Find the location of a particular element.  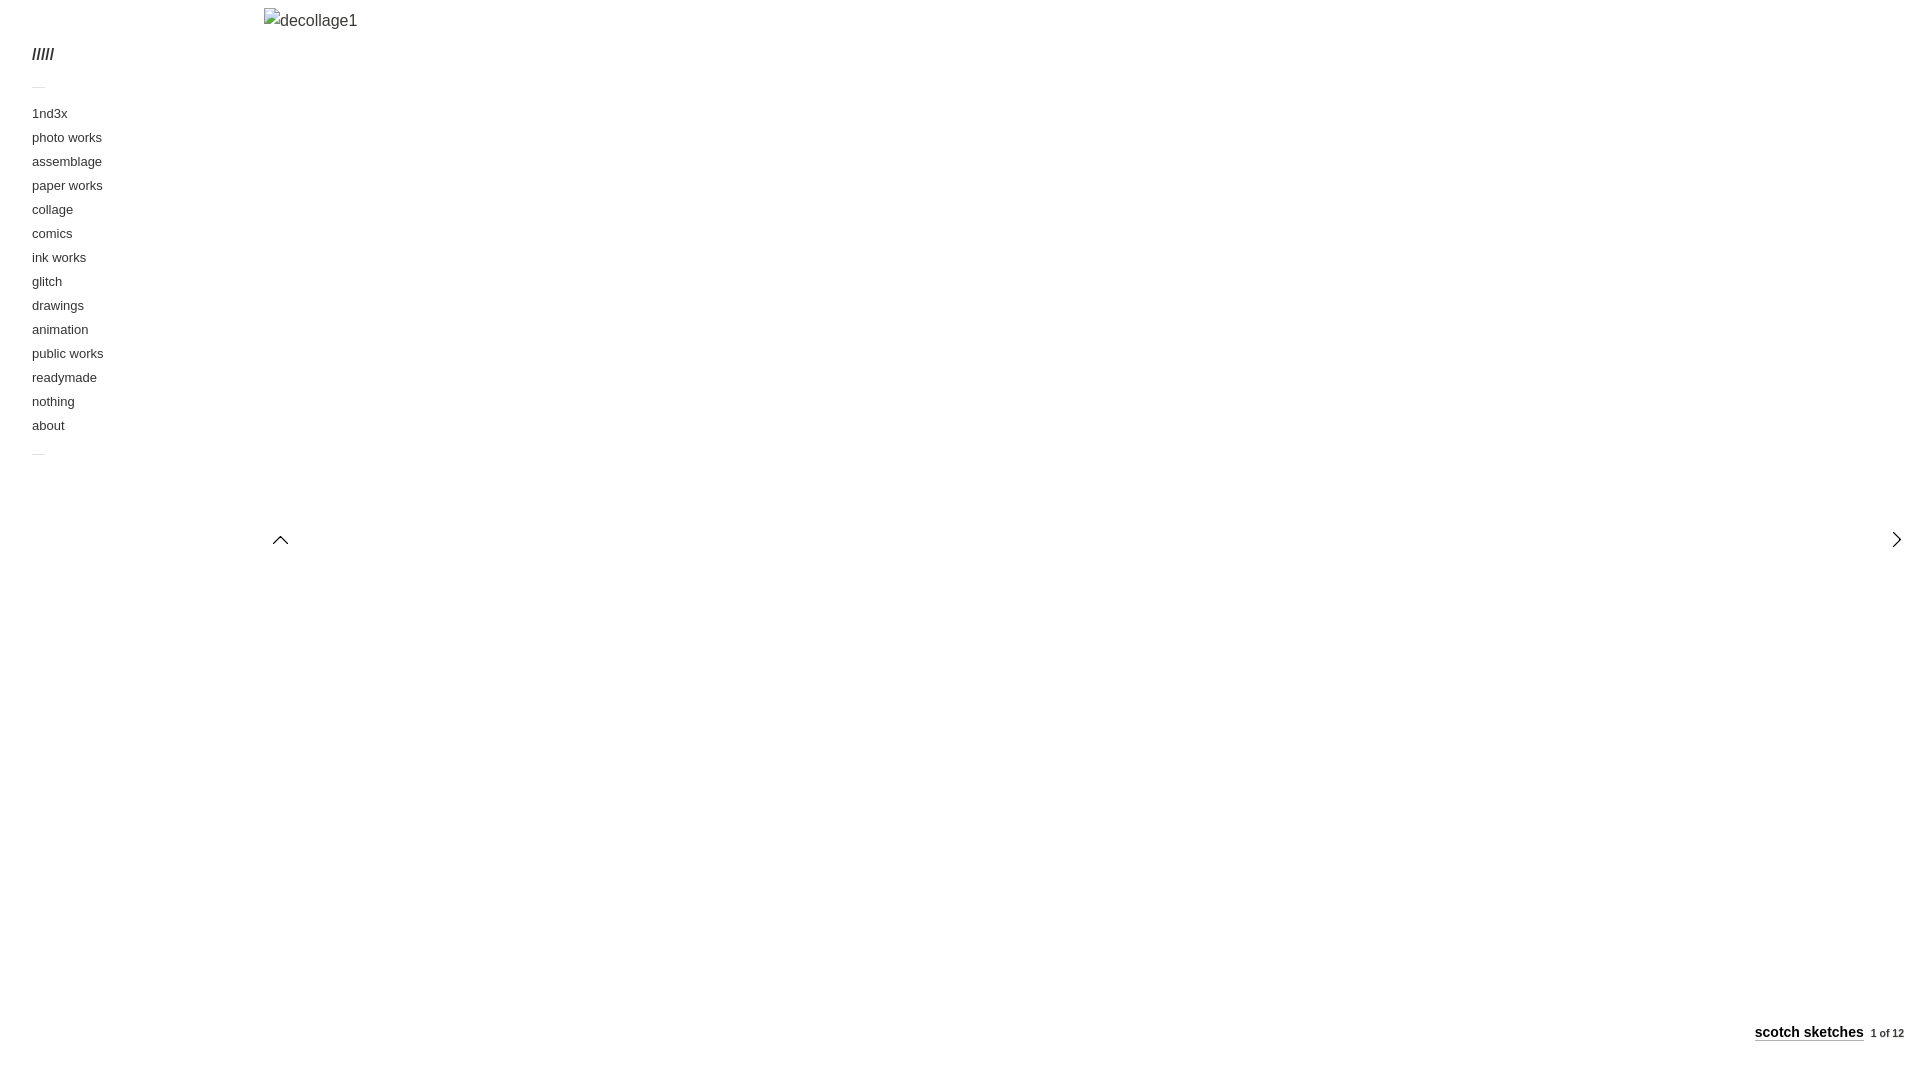

ink works is located at coordinates (59, 258).